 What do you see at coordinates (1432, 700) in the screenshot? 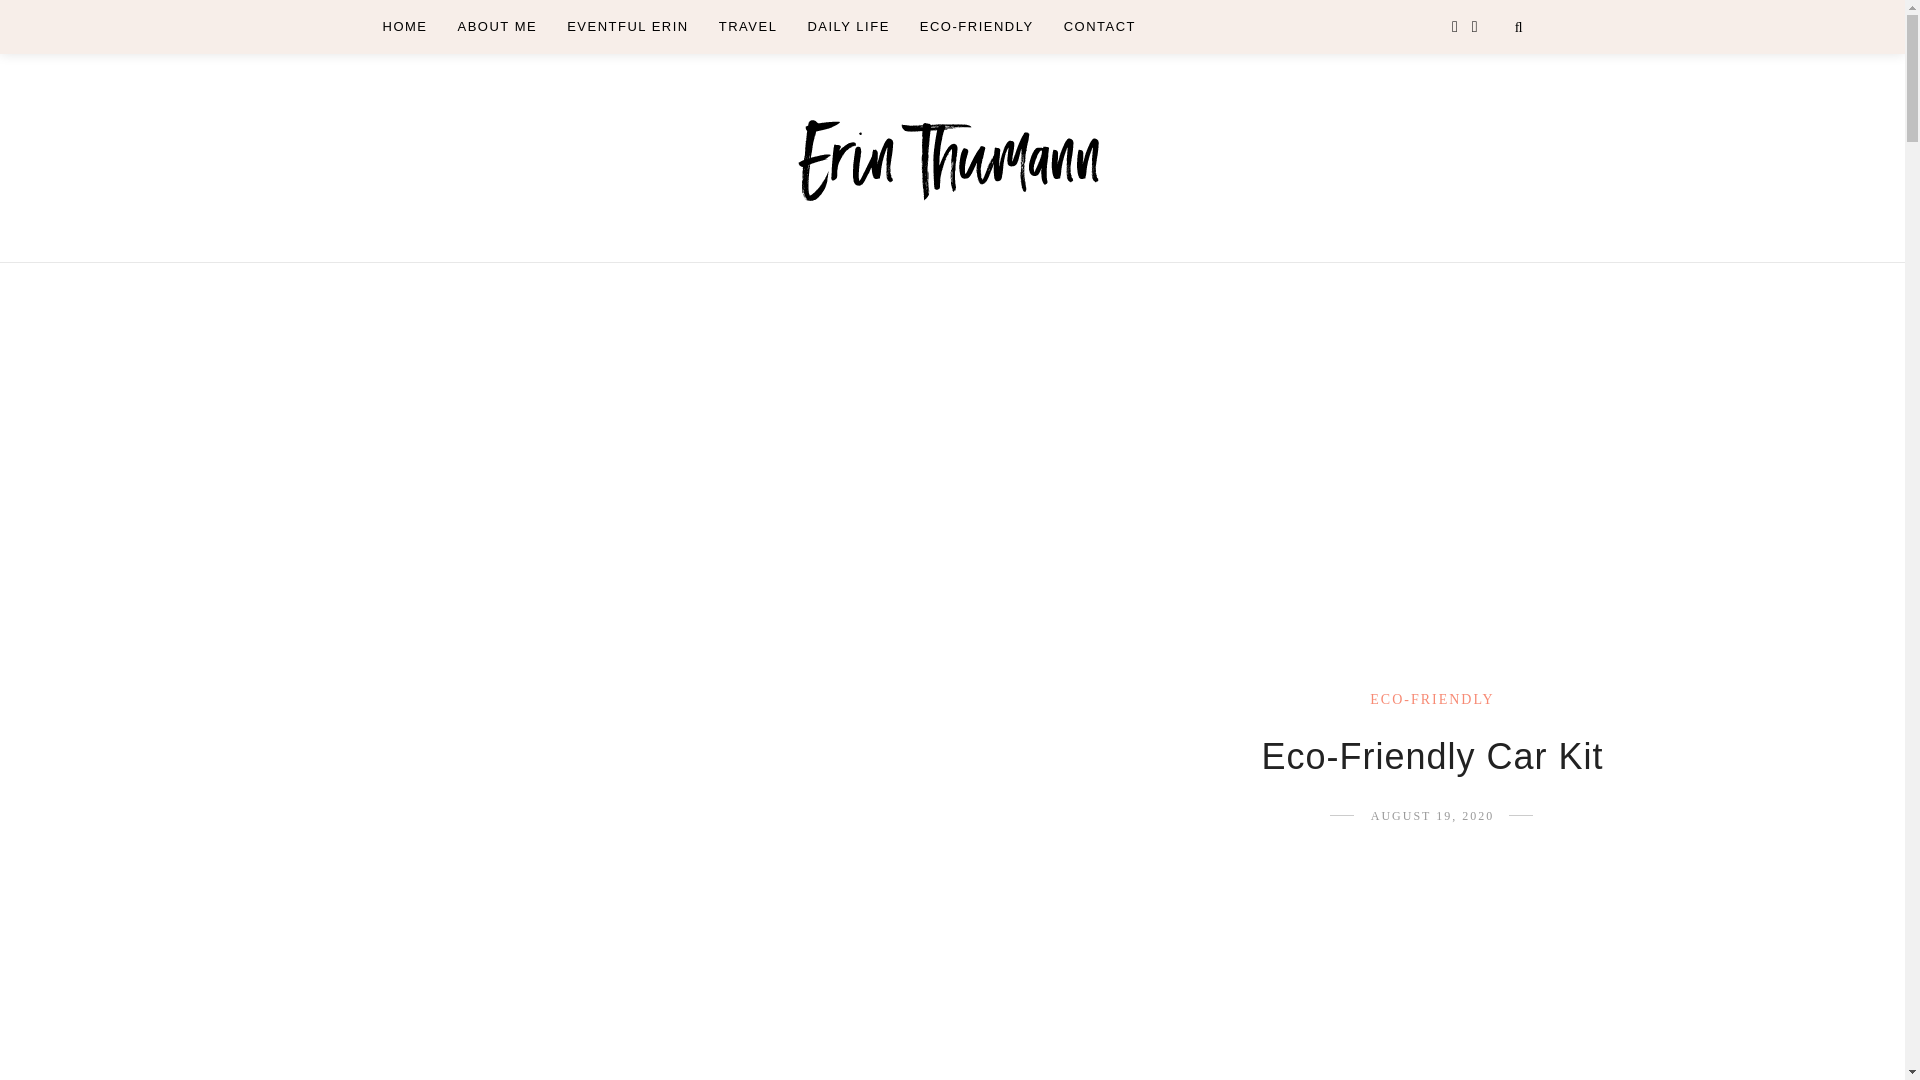
I see `ECO-FRIENDLY` at bounding box center [1432, 700].